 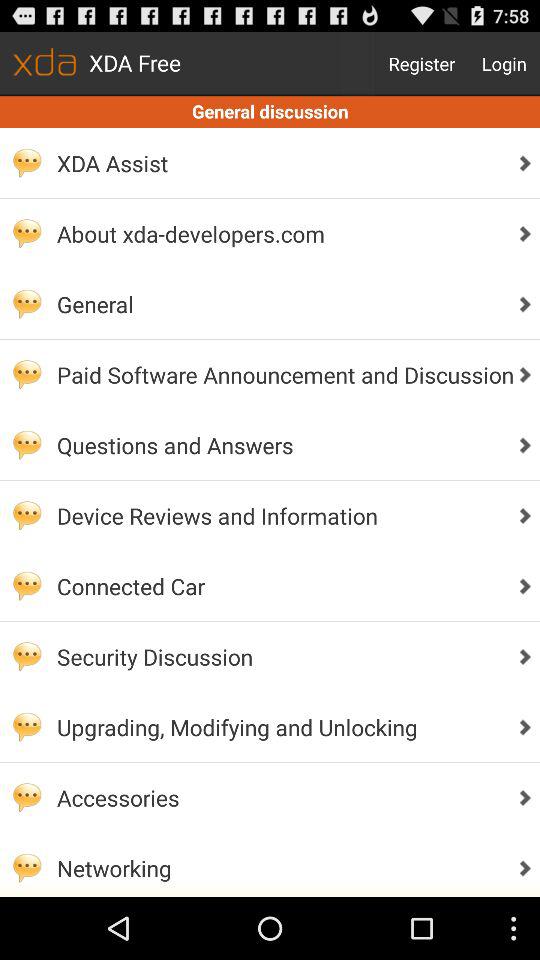 I want to click on choose connected car app, so click(x=280, y=586).